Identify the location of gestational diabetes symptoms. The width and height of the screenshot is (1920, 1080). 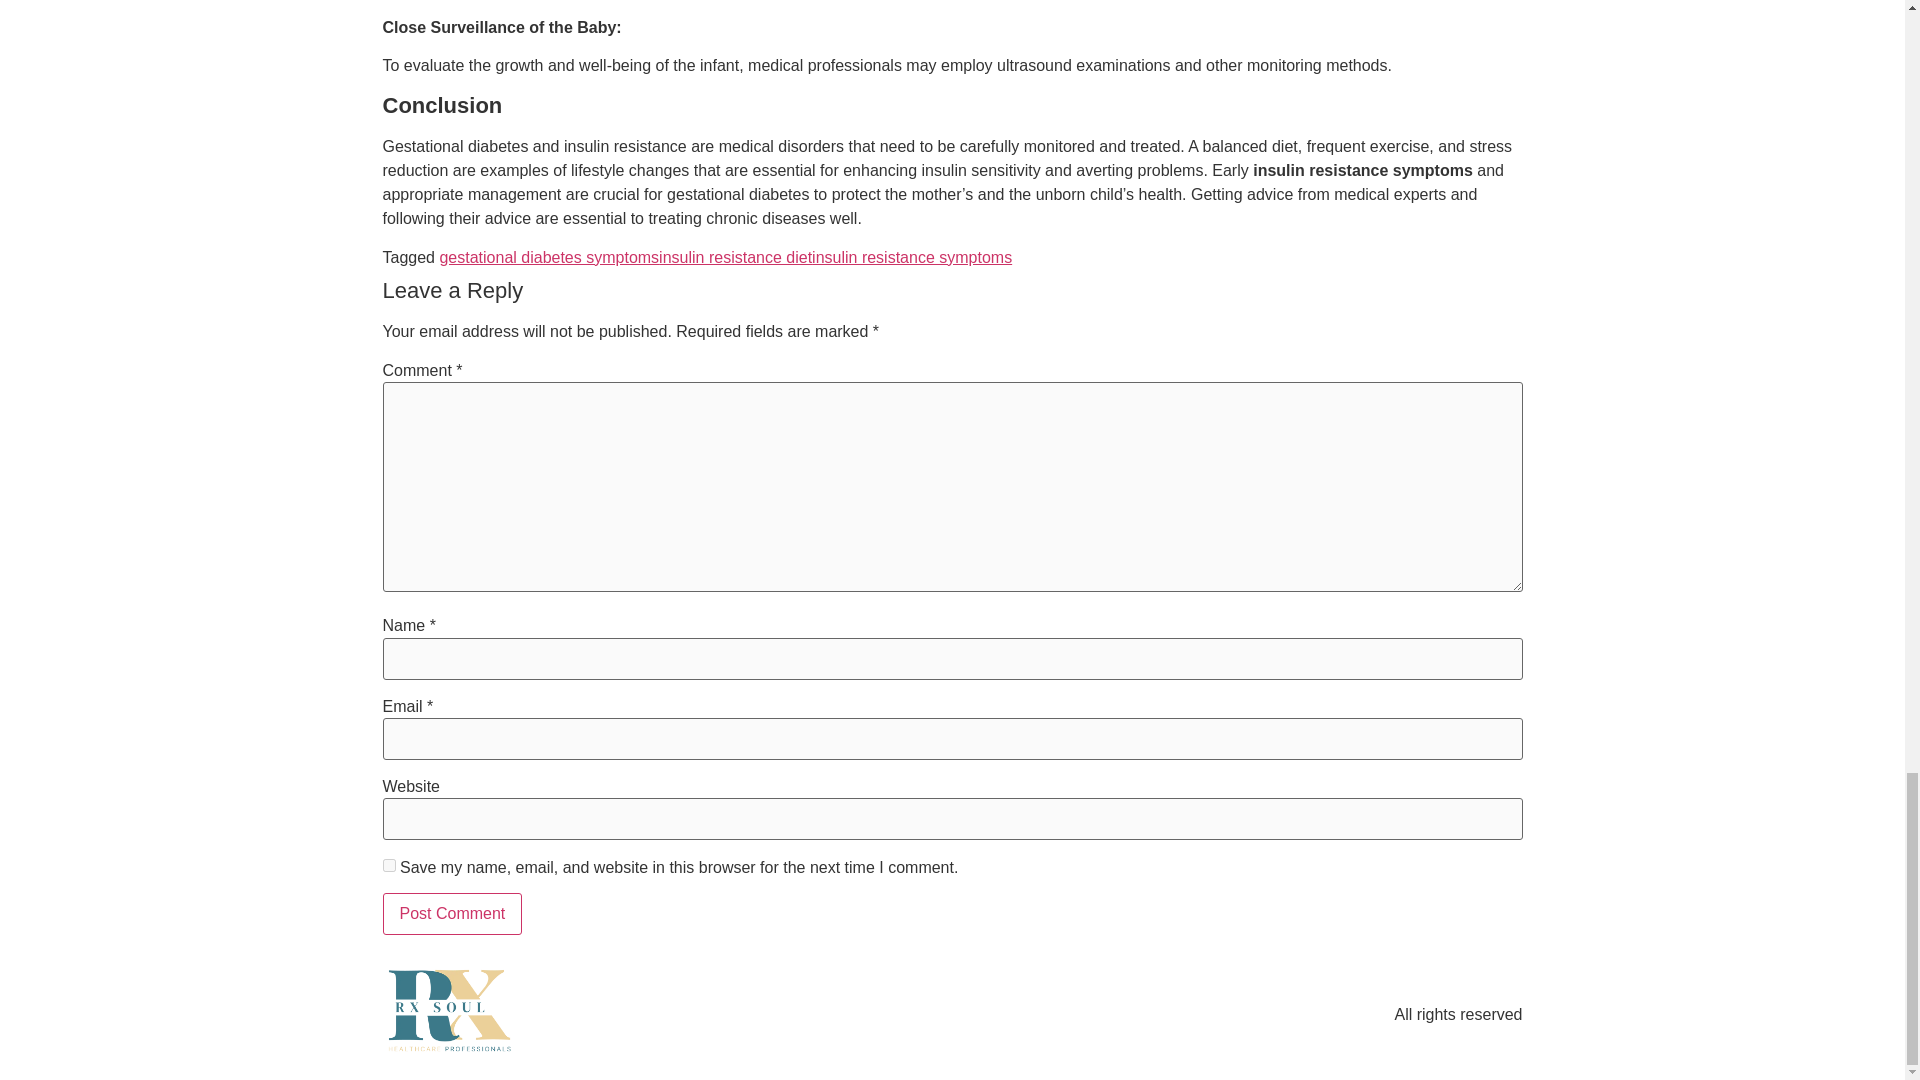
(548, 257).